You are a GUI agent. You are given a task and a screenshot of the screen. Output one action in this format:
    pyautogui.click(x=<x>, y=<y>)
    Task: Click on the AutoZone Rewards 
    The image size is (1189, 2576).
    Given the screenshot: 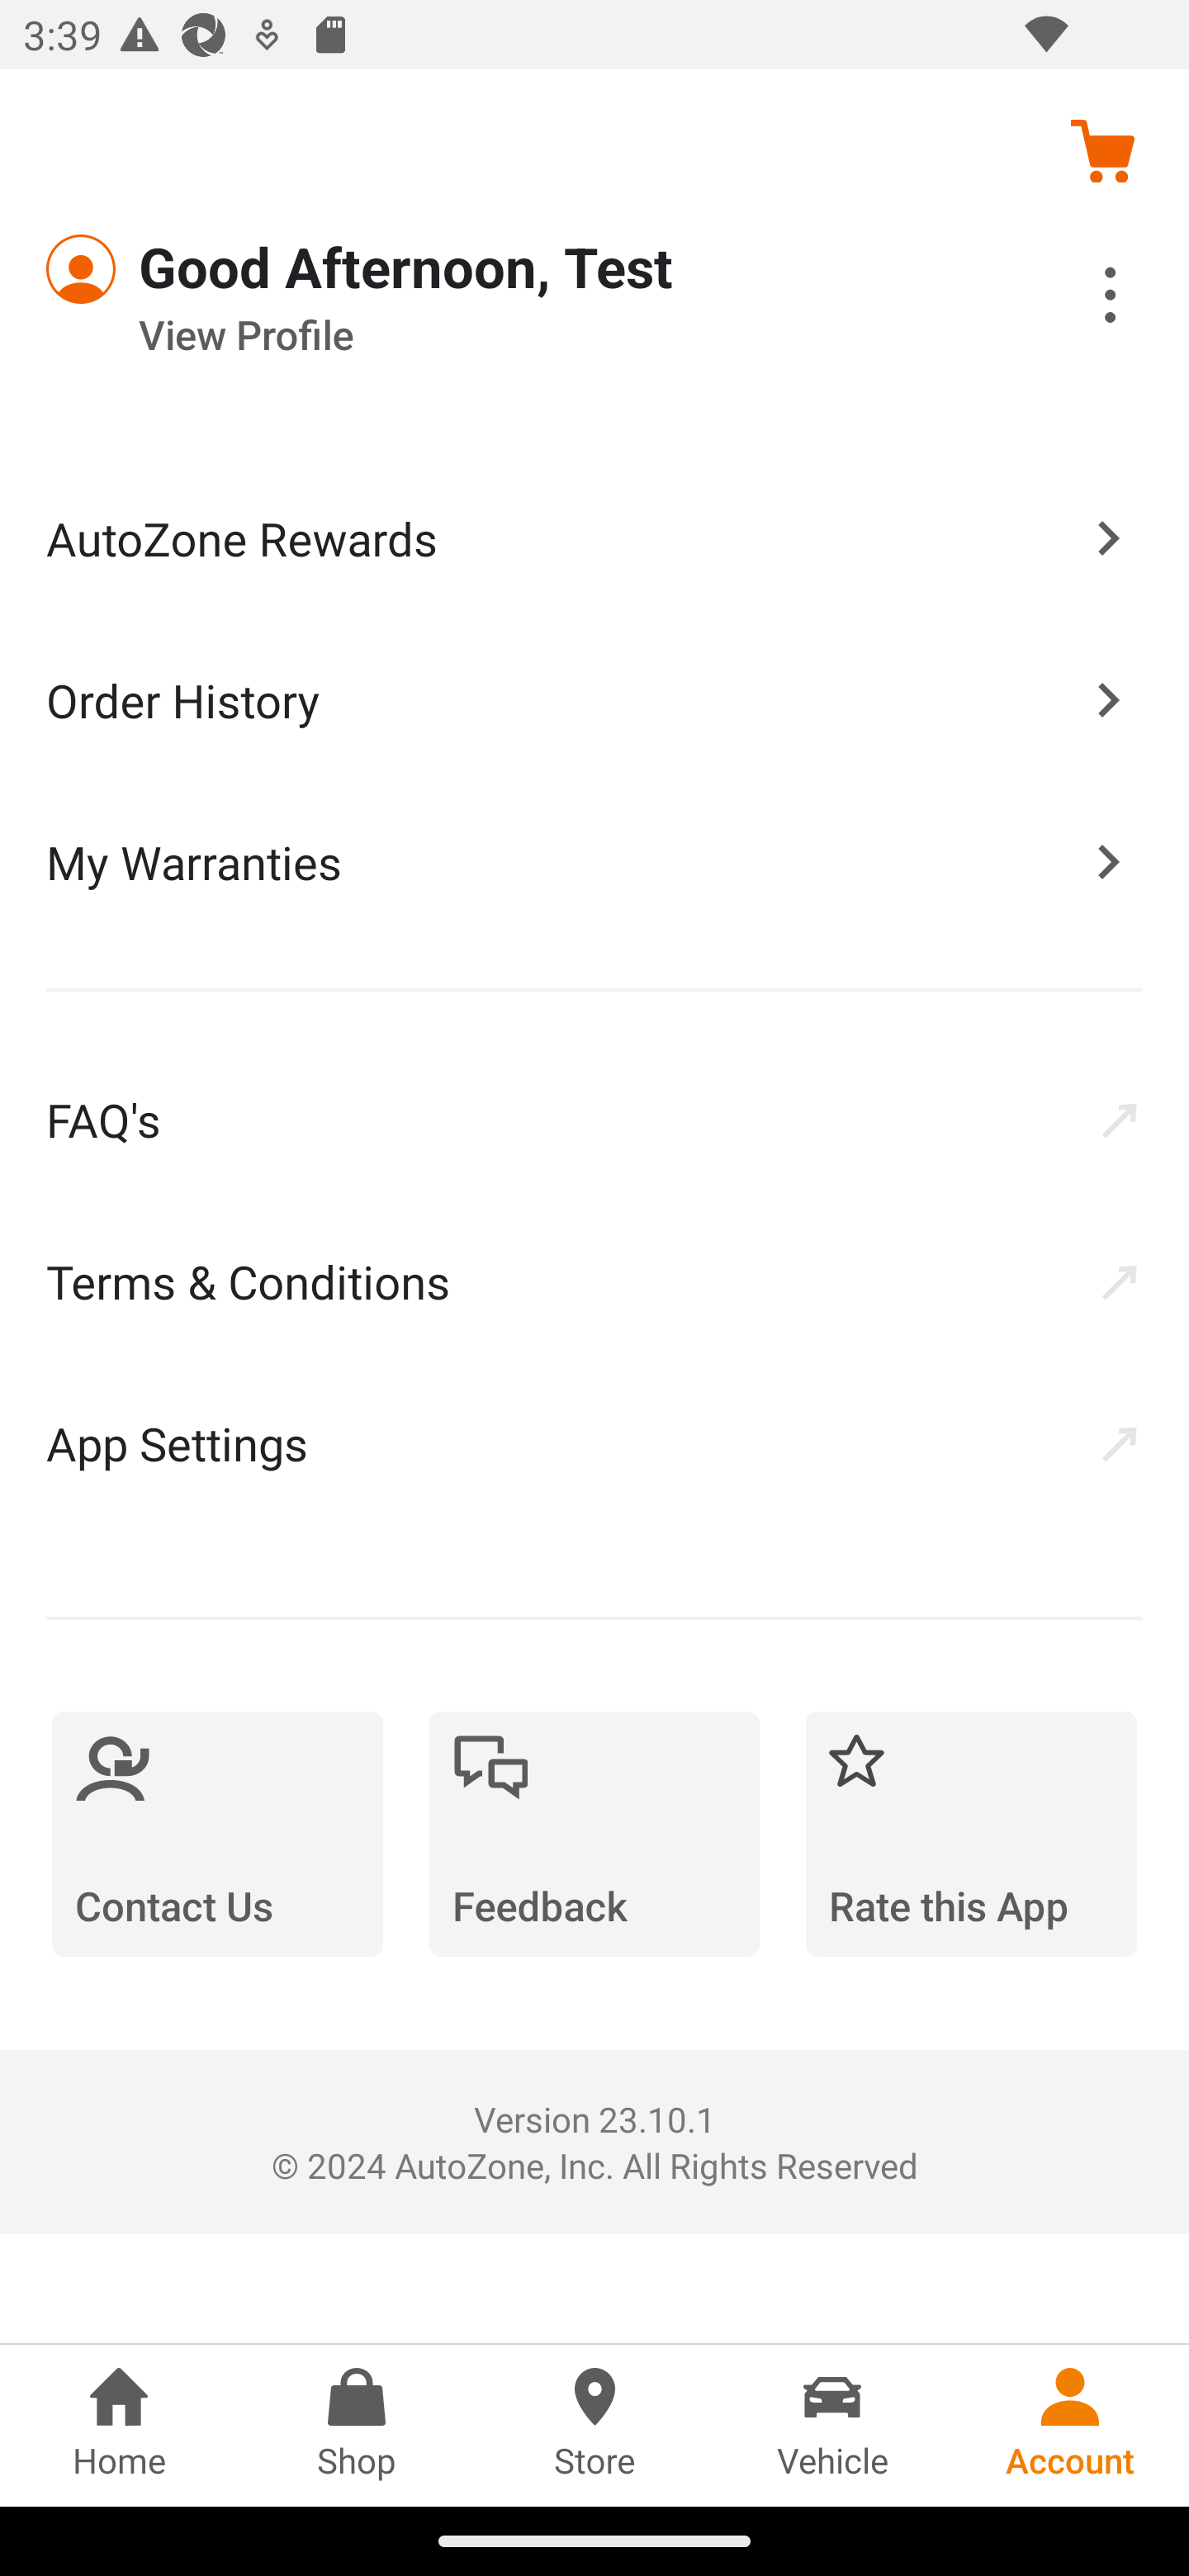 What is the action you would take?
    pyautogui.click(x=594, y=538)
    